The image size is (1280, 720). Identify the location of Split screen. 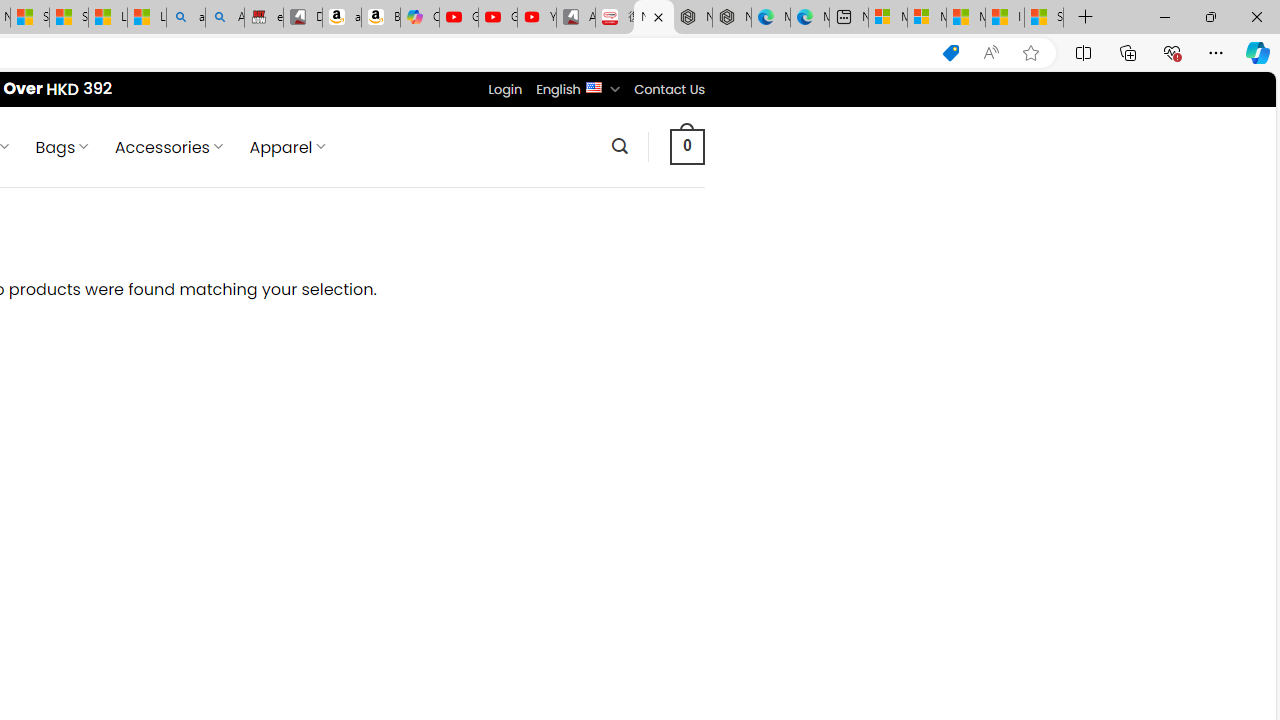
(1083, 52).